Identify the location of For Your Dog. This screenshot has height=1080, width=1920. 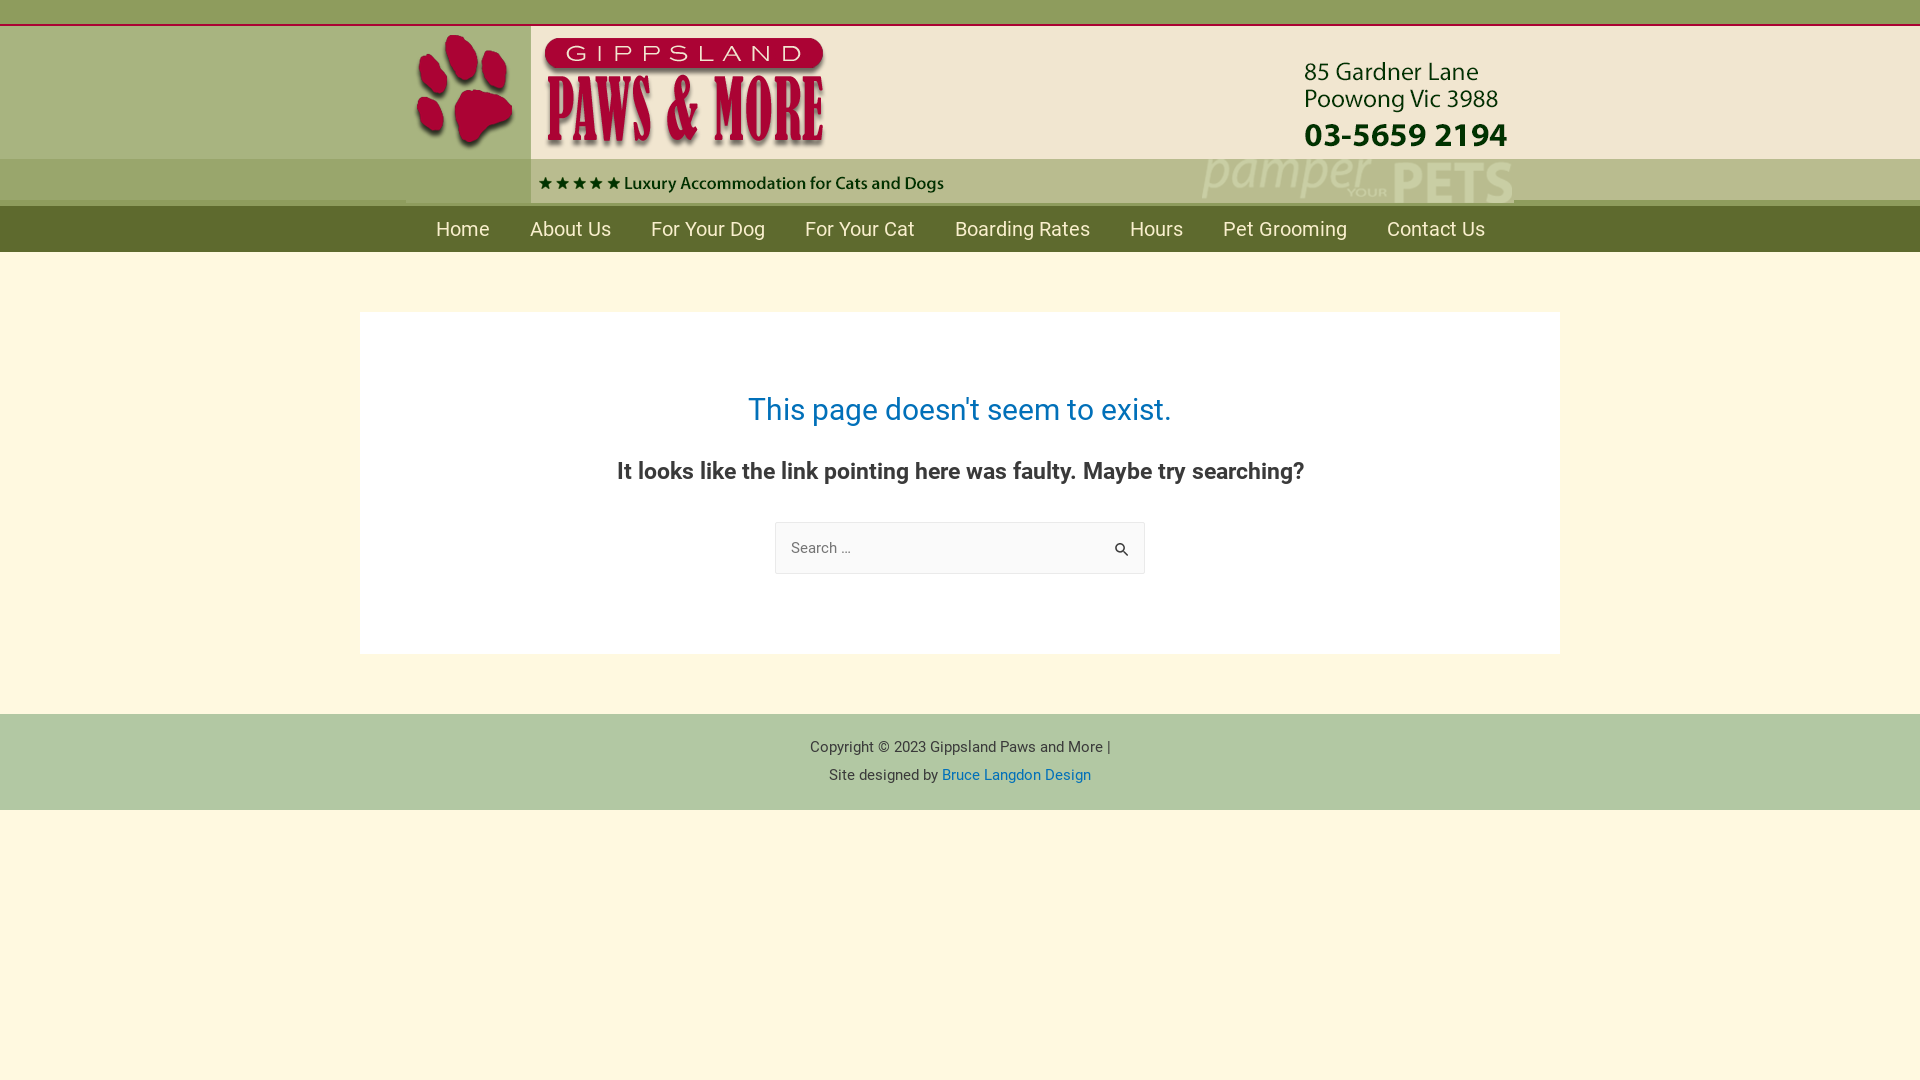
(707, 229).